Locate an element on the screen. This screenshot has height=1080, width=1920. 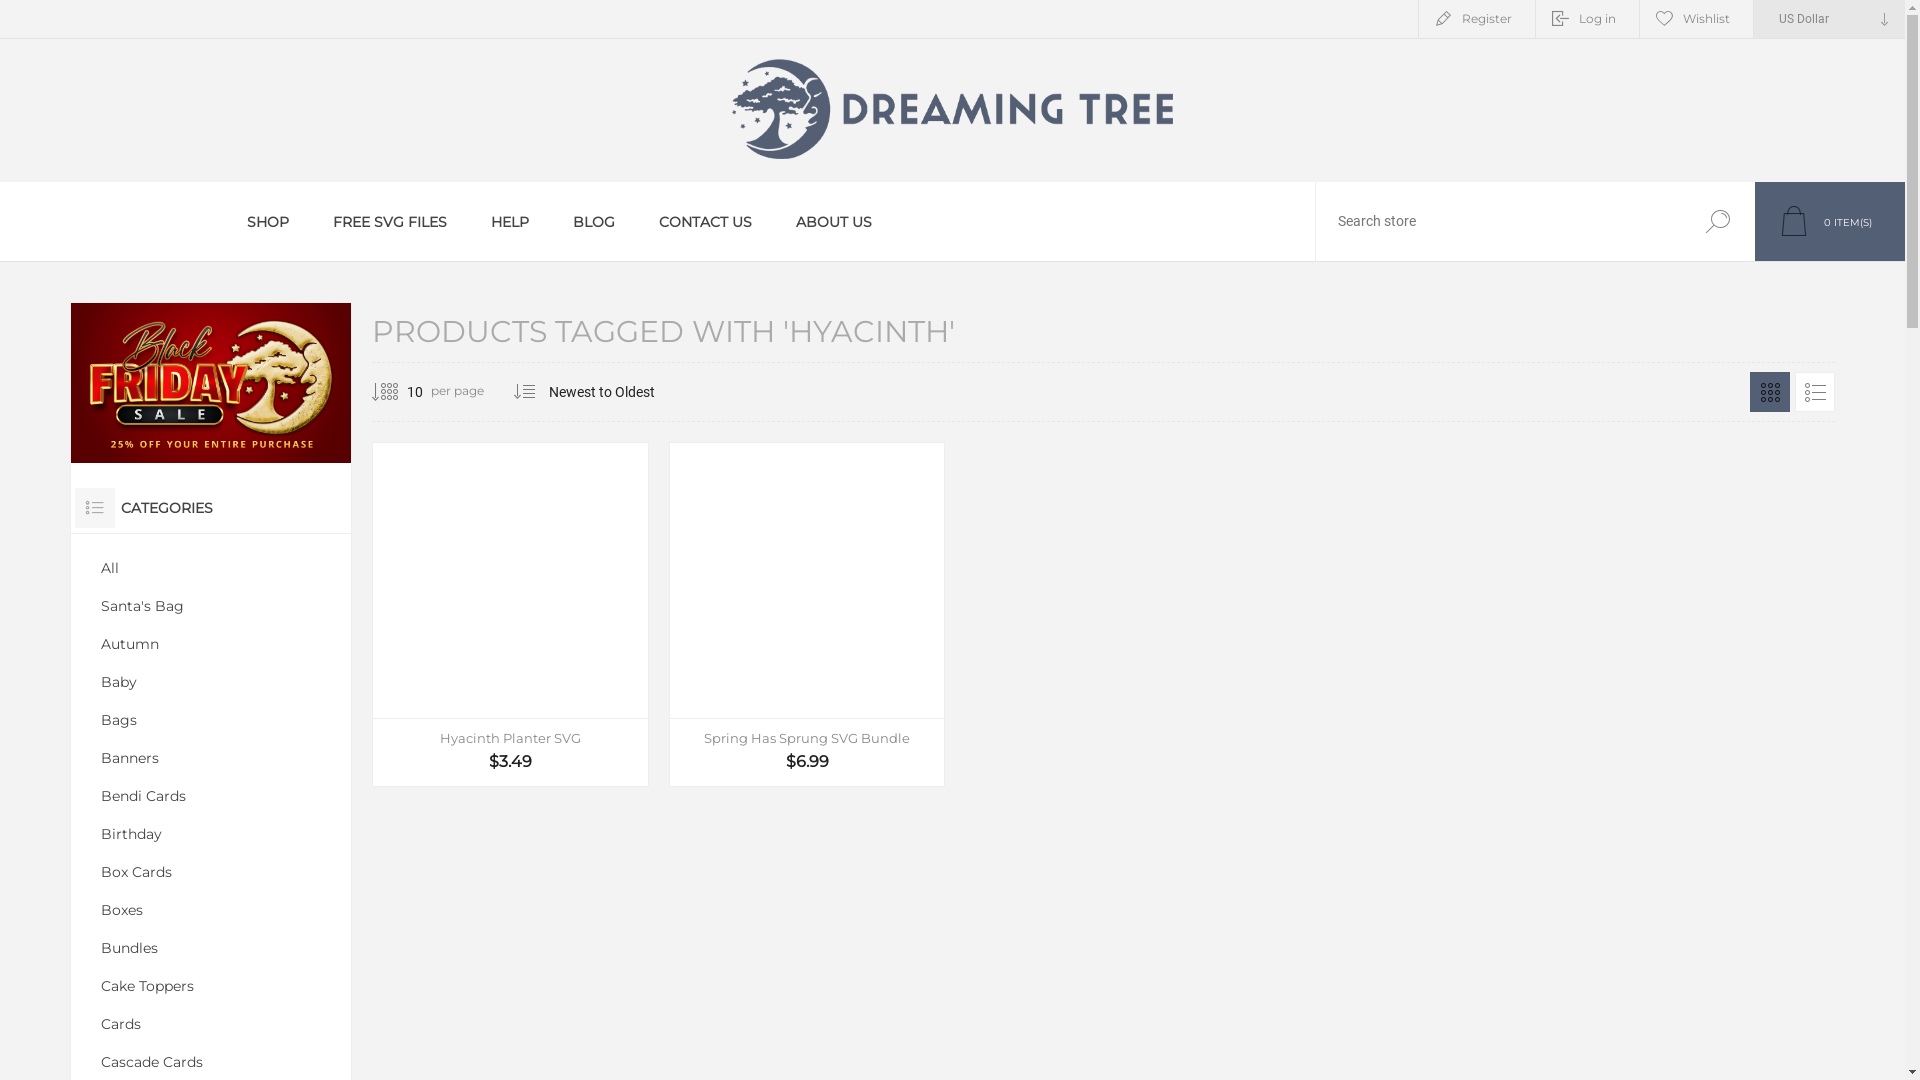
List is located at coordinates (1815, 392).